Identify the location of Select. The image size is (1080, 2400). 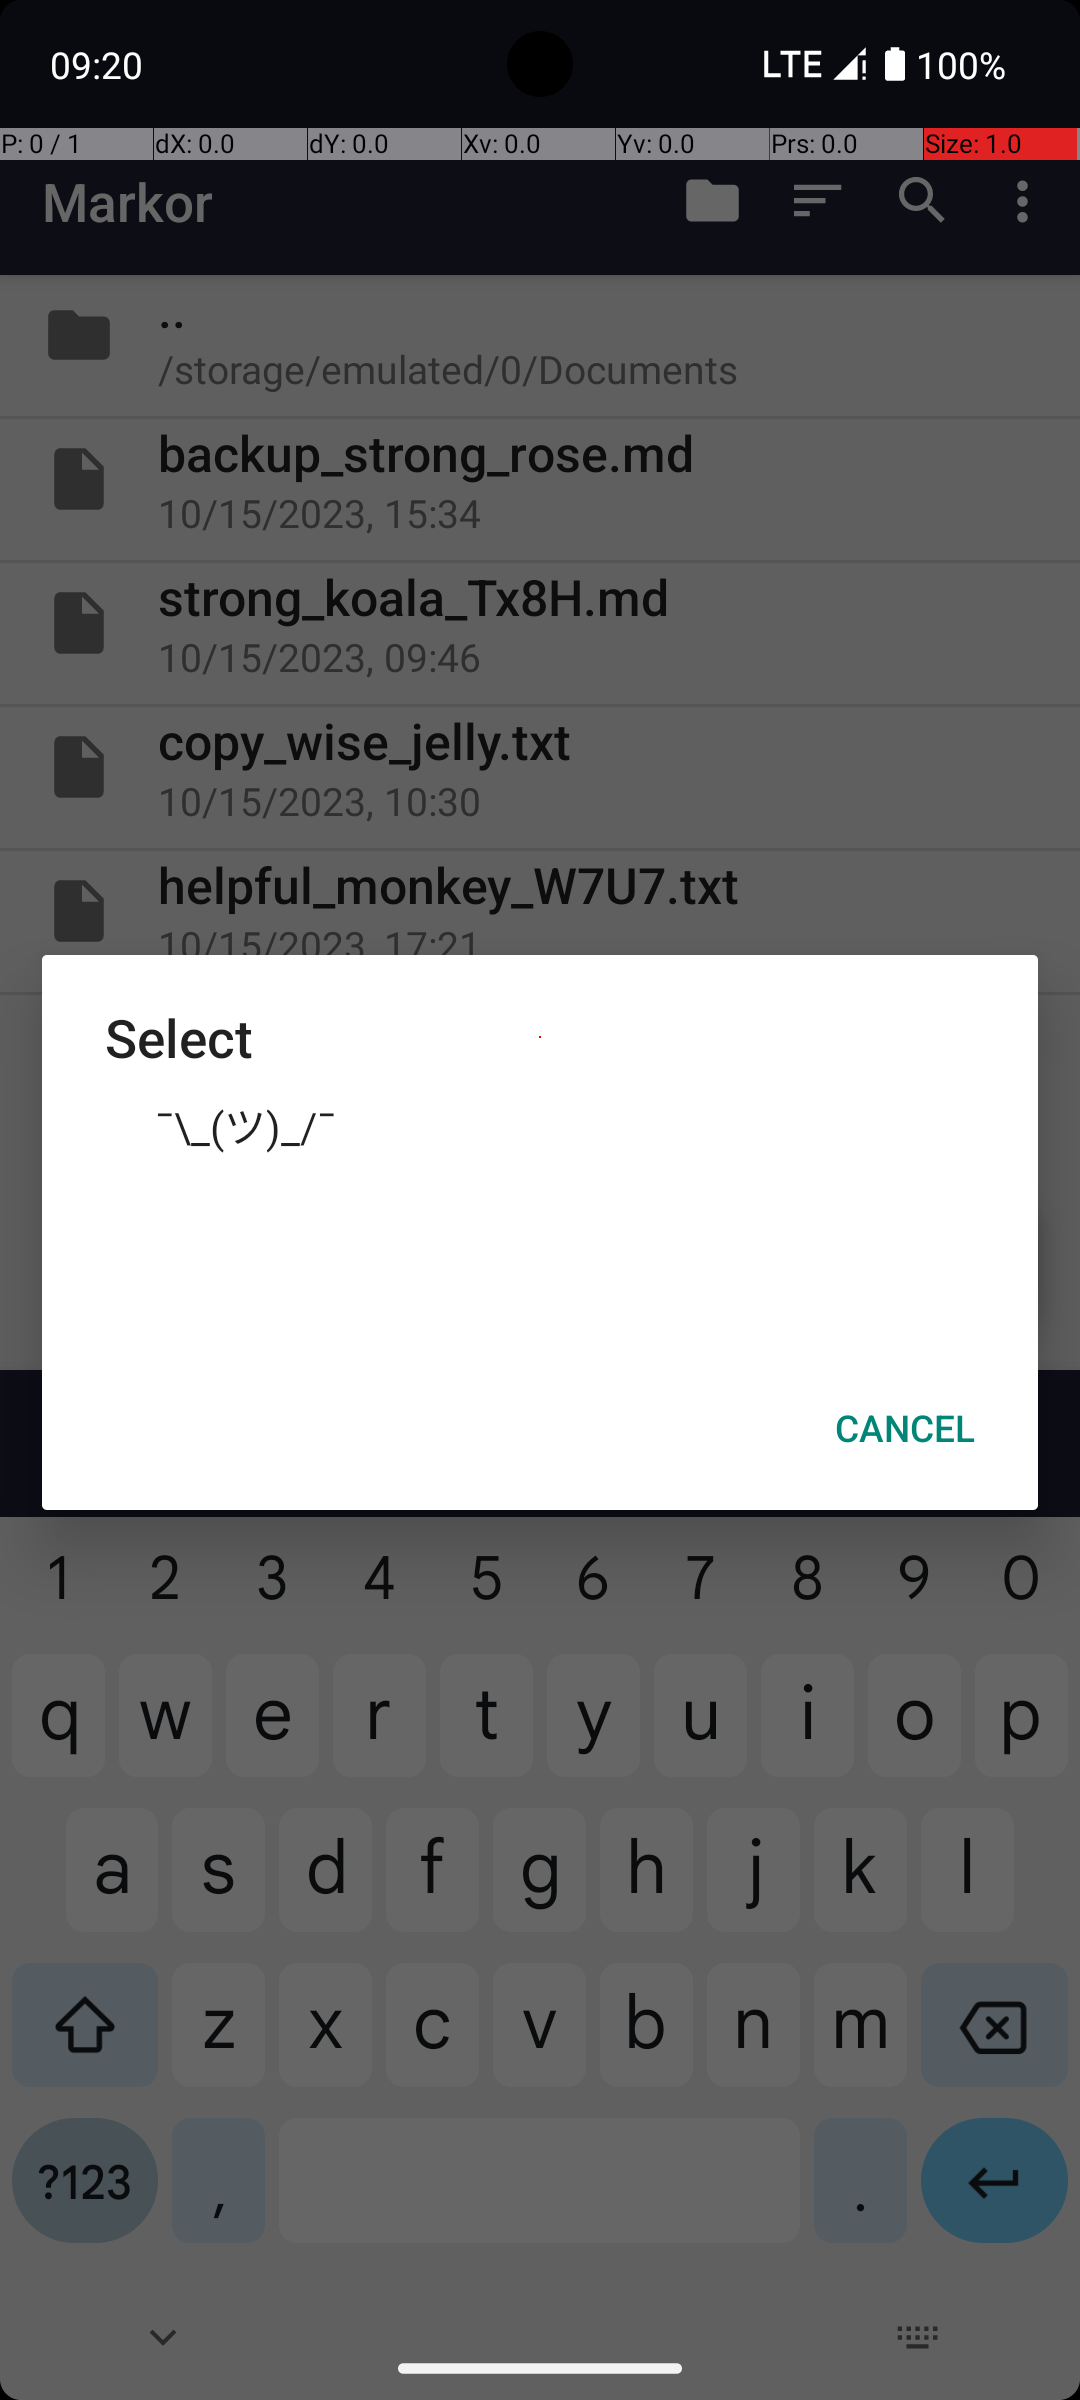
(540, 1038).